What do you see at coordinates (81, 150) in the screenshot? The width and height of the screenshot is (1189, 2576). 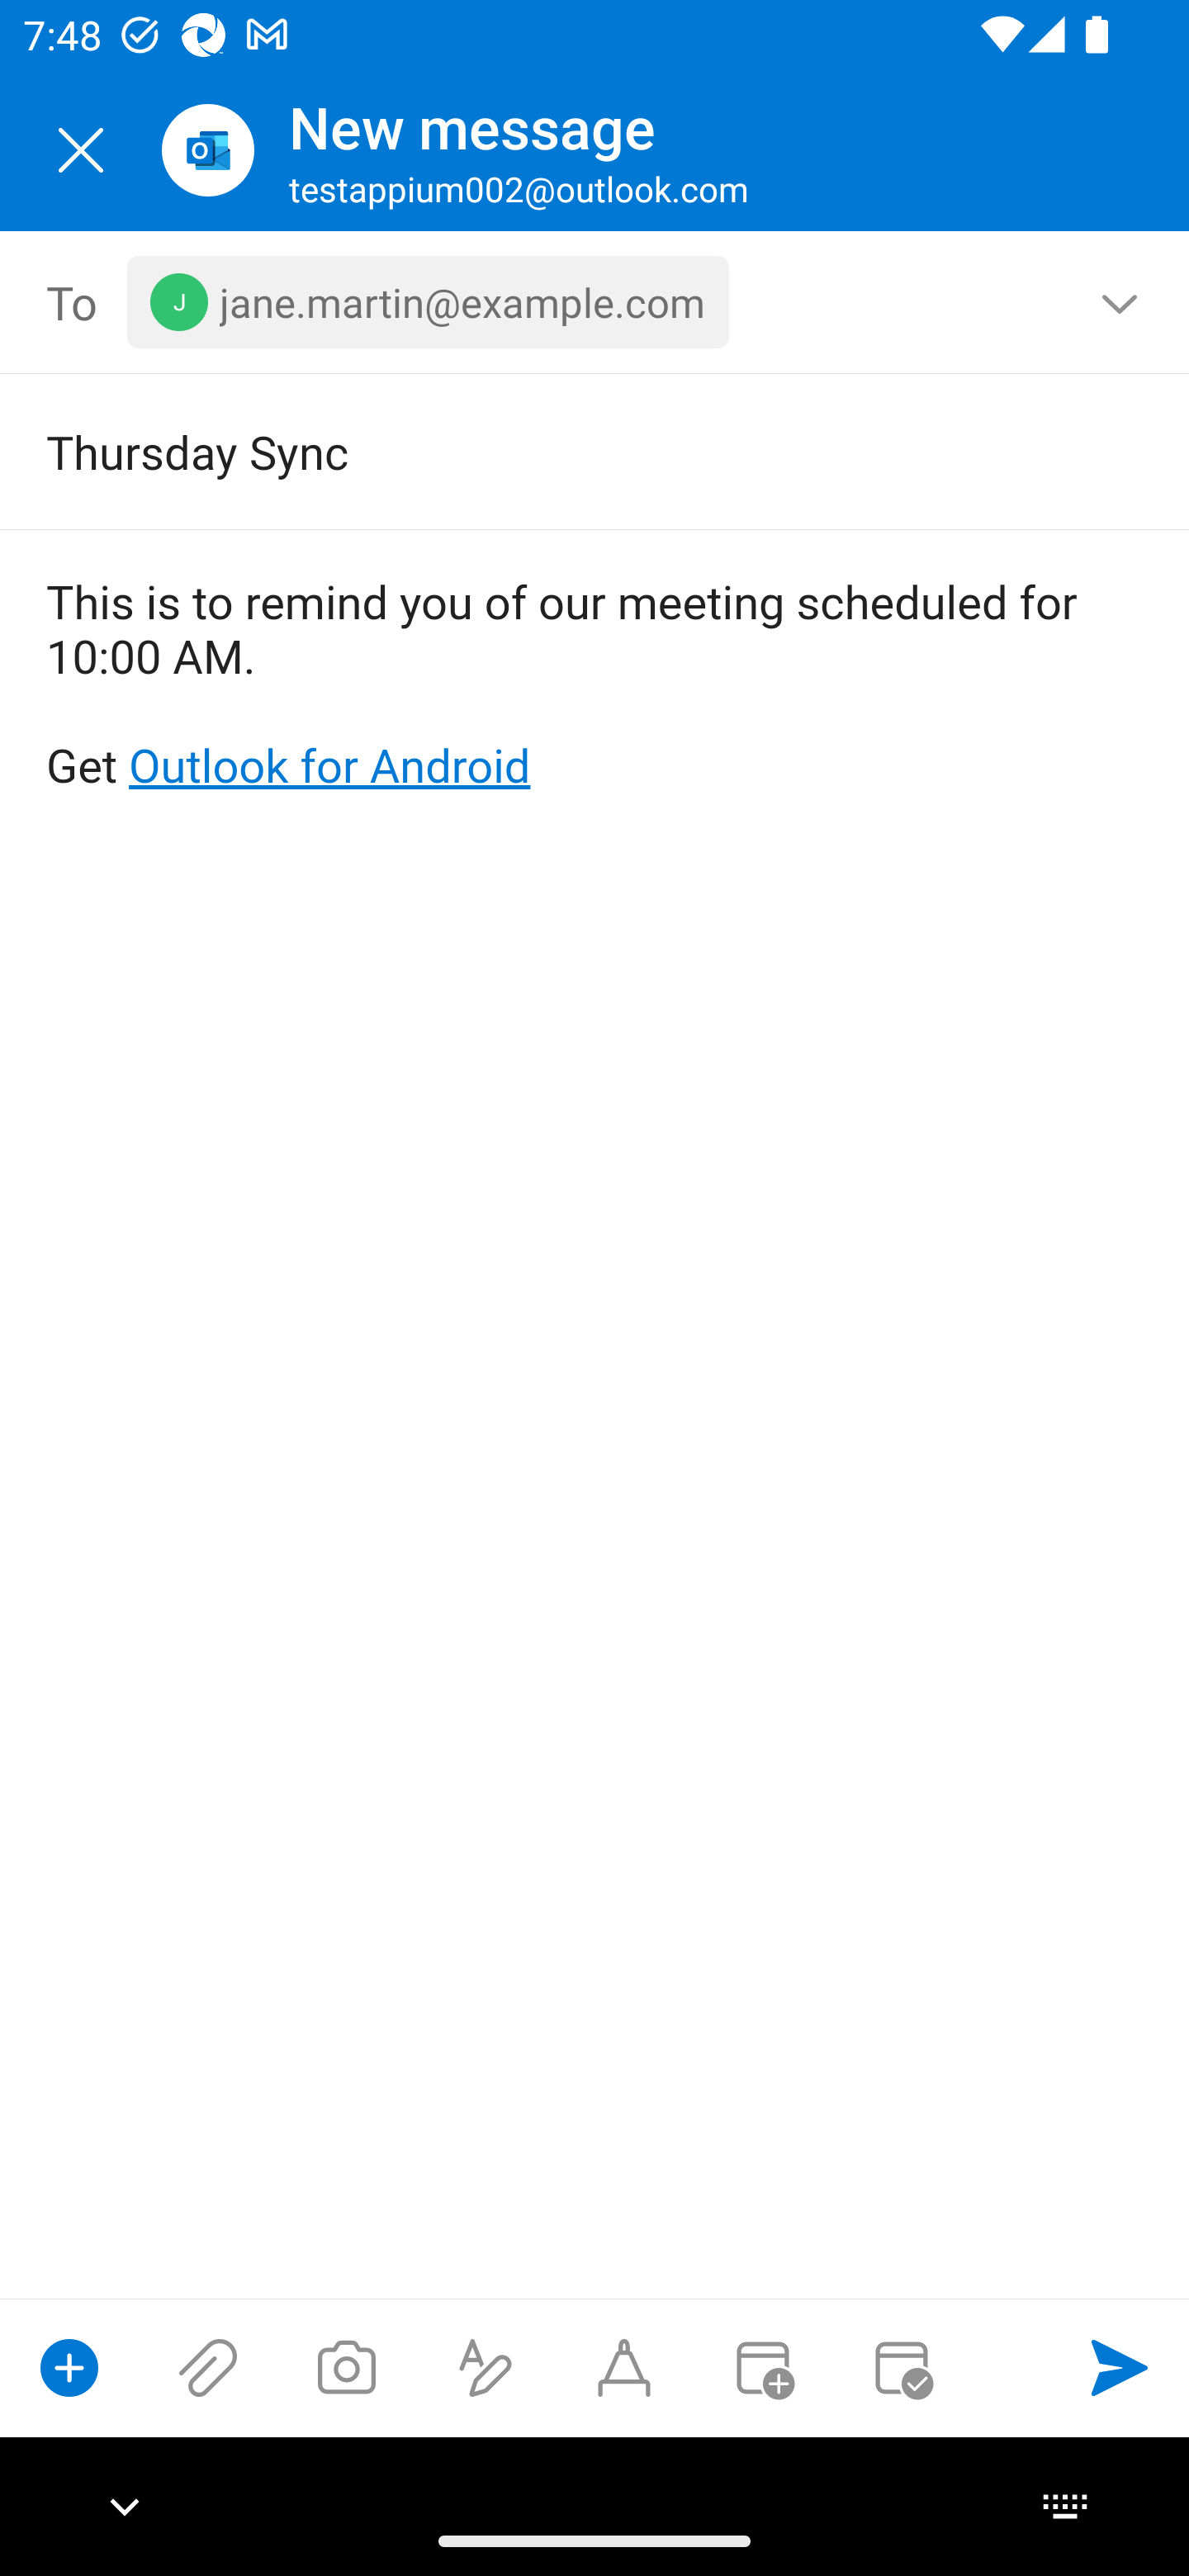 I see `Close` at bounding box center [81, 150].